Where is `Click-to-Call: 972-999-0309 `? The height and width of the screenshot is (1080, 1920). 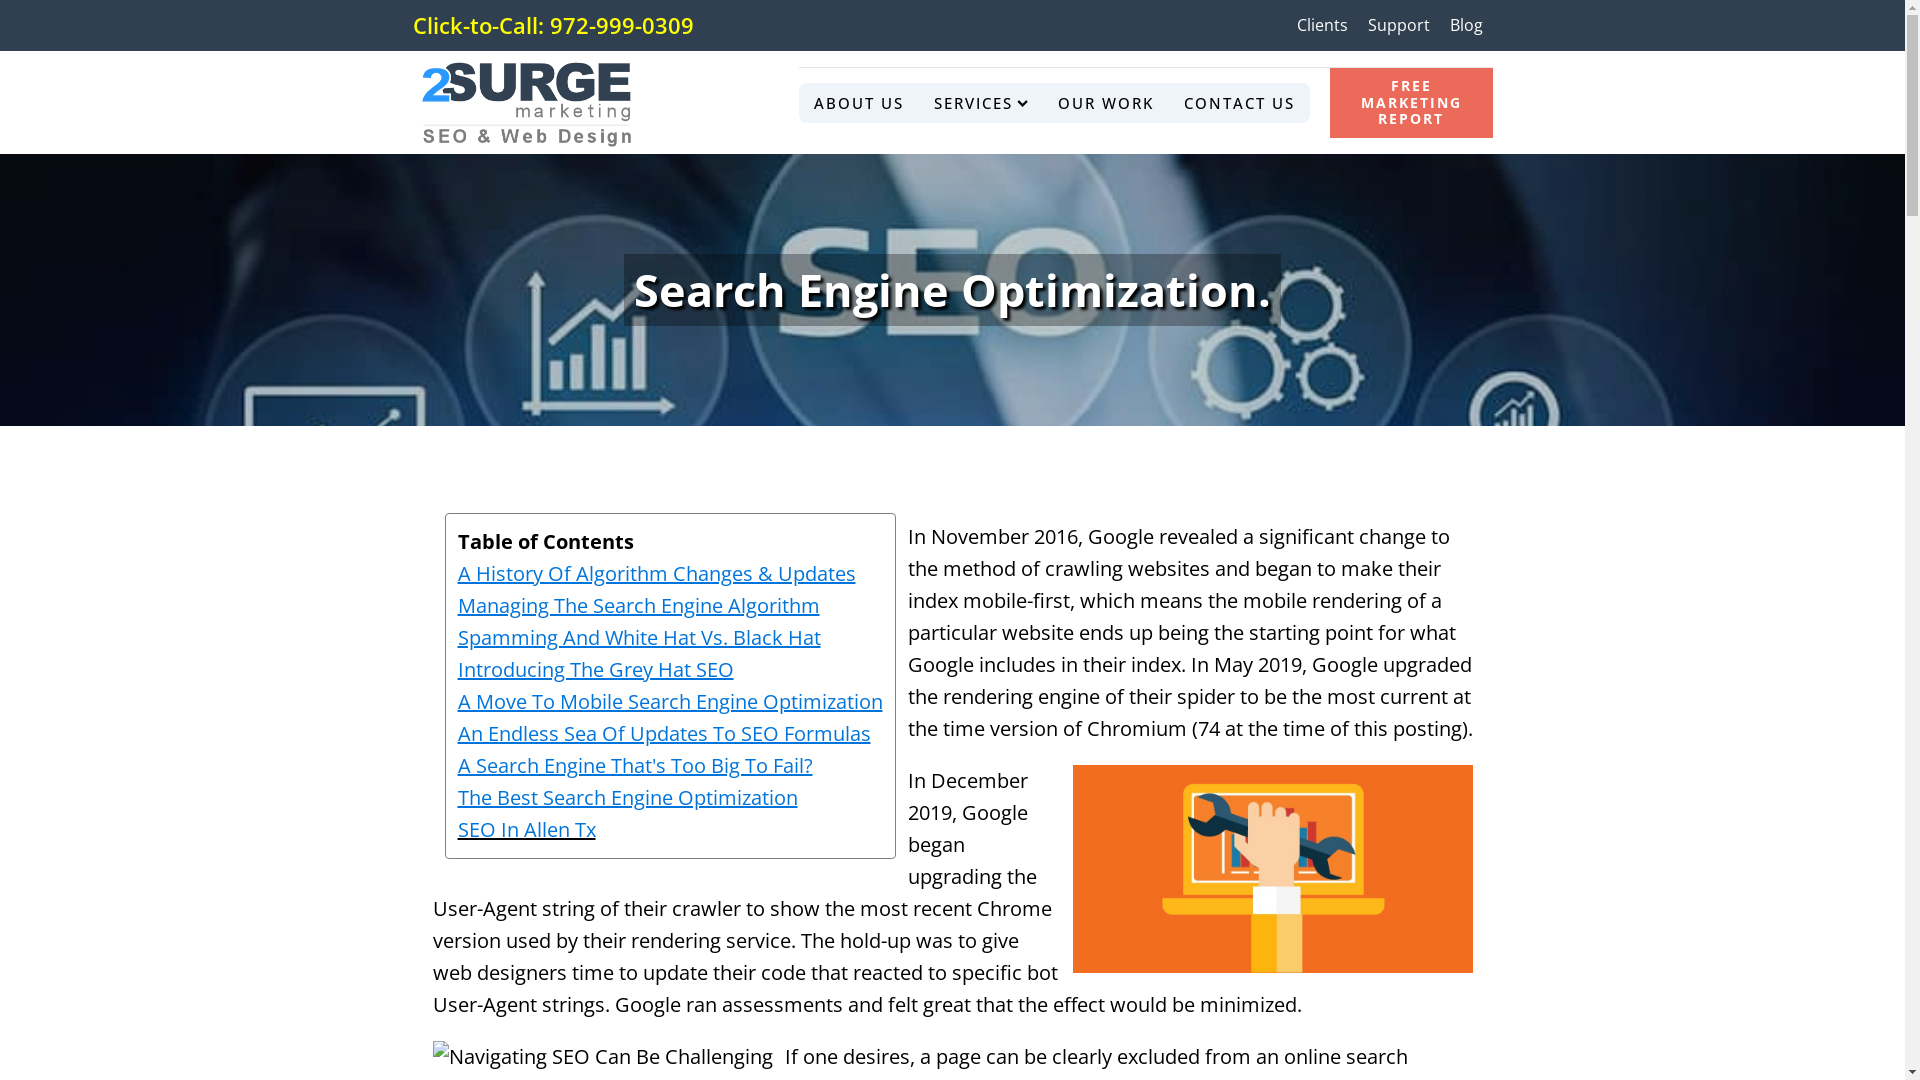
Click-to-Call: 972-999-0309  is located at coordinates (556, 26).